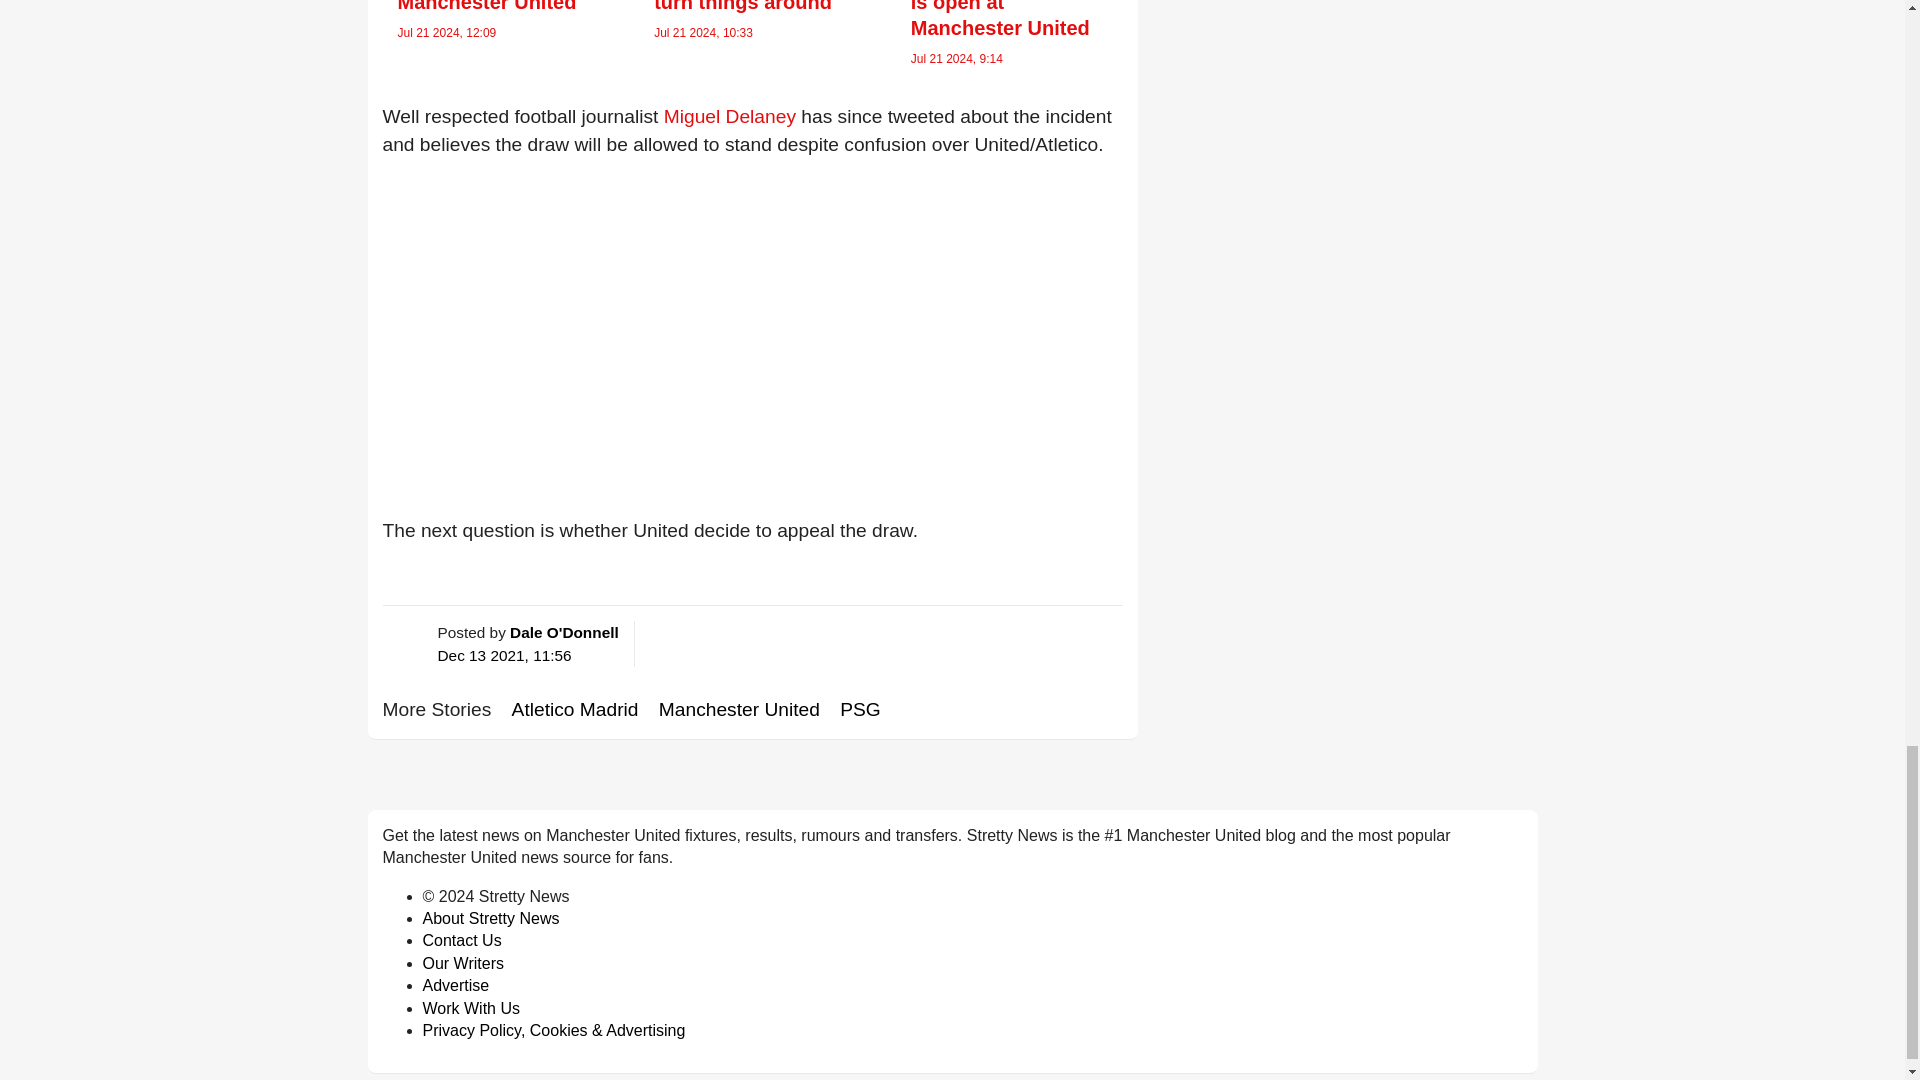 This screenshot has height=1080, width=1920. Describe the element at coordinates (447, 32) in the screenshot. I see `Jul 21 2024, 12:09` at that location.